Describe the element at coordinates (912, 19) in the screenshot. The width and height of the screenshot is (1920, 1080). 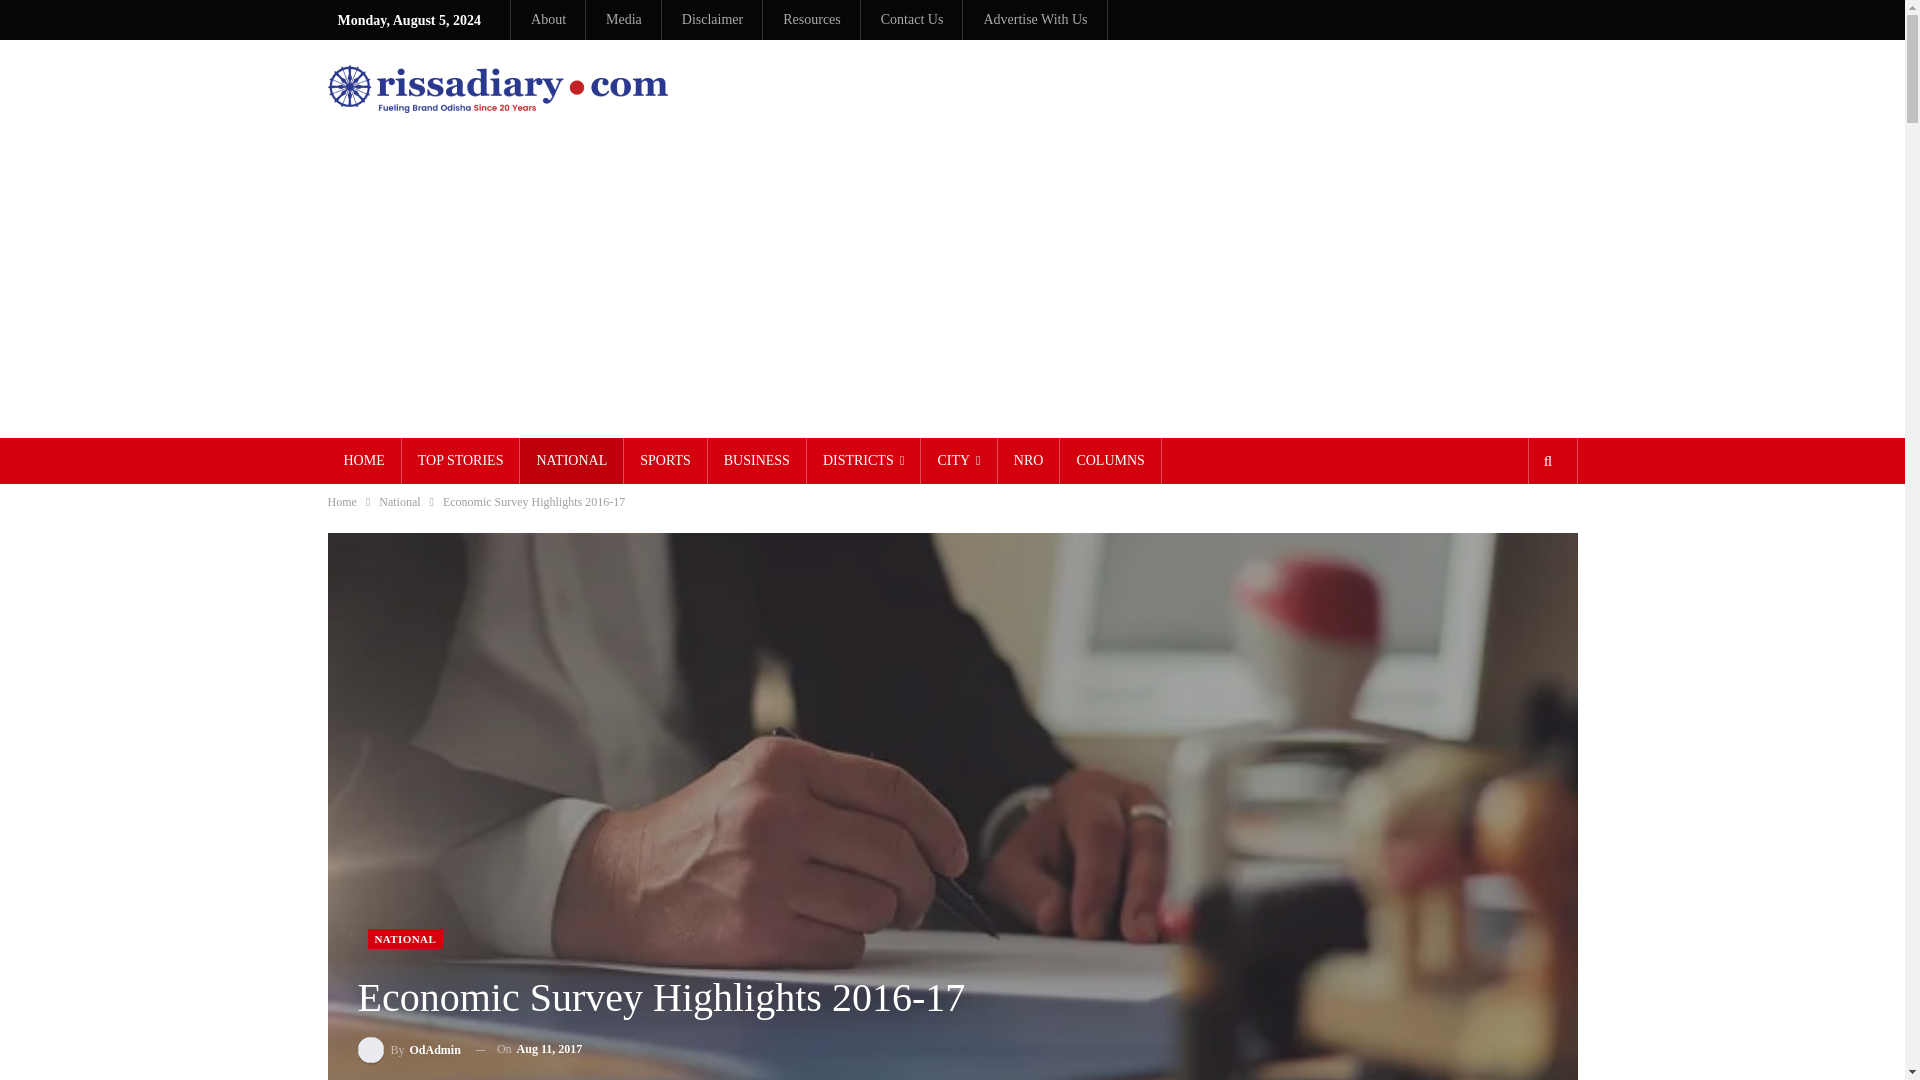
I see `Contact Us` at that location.